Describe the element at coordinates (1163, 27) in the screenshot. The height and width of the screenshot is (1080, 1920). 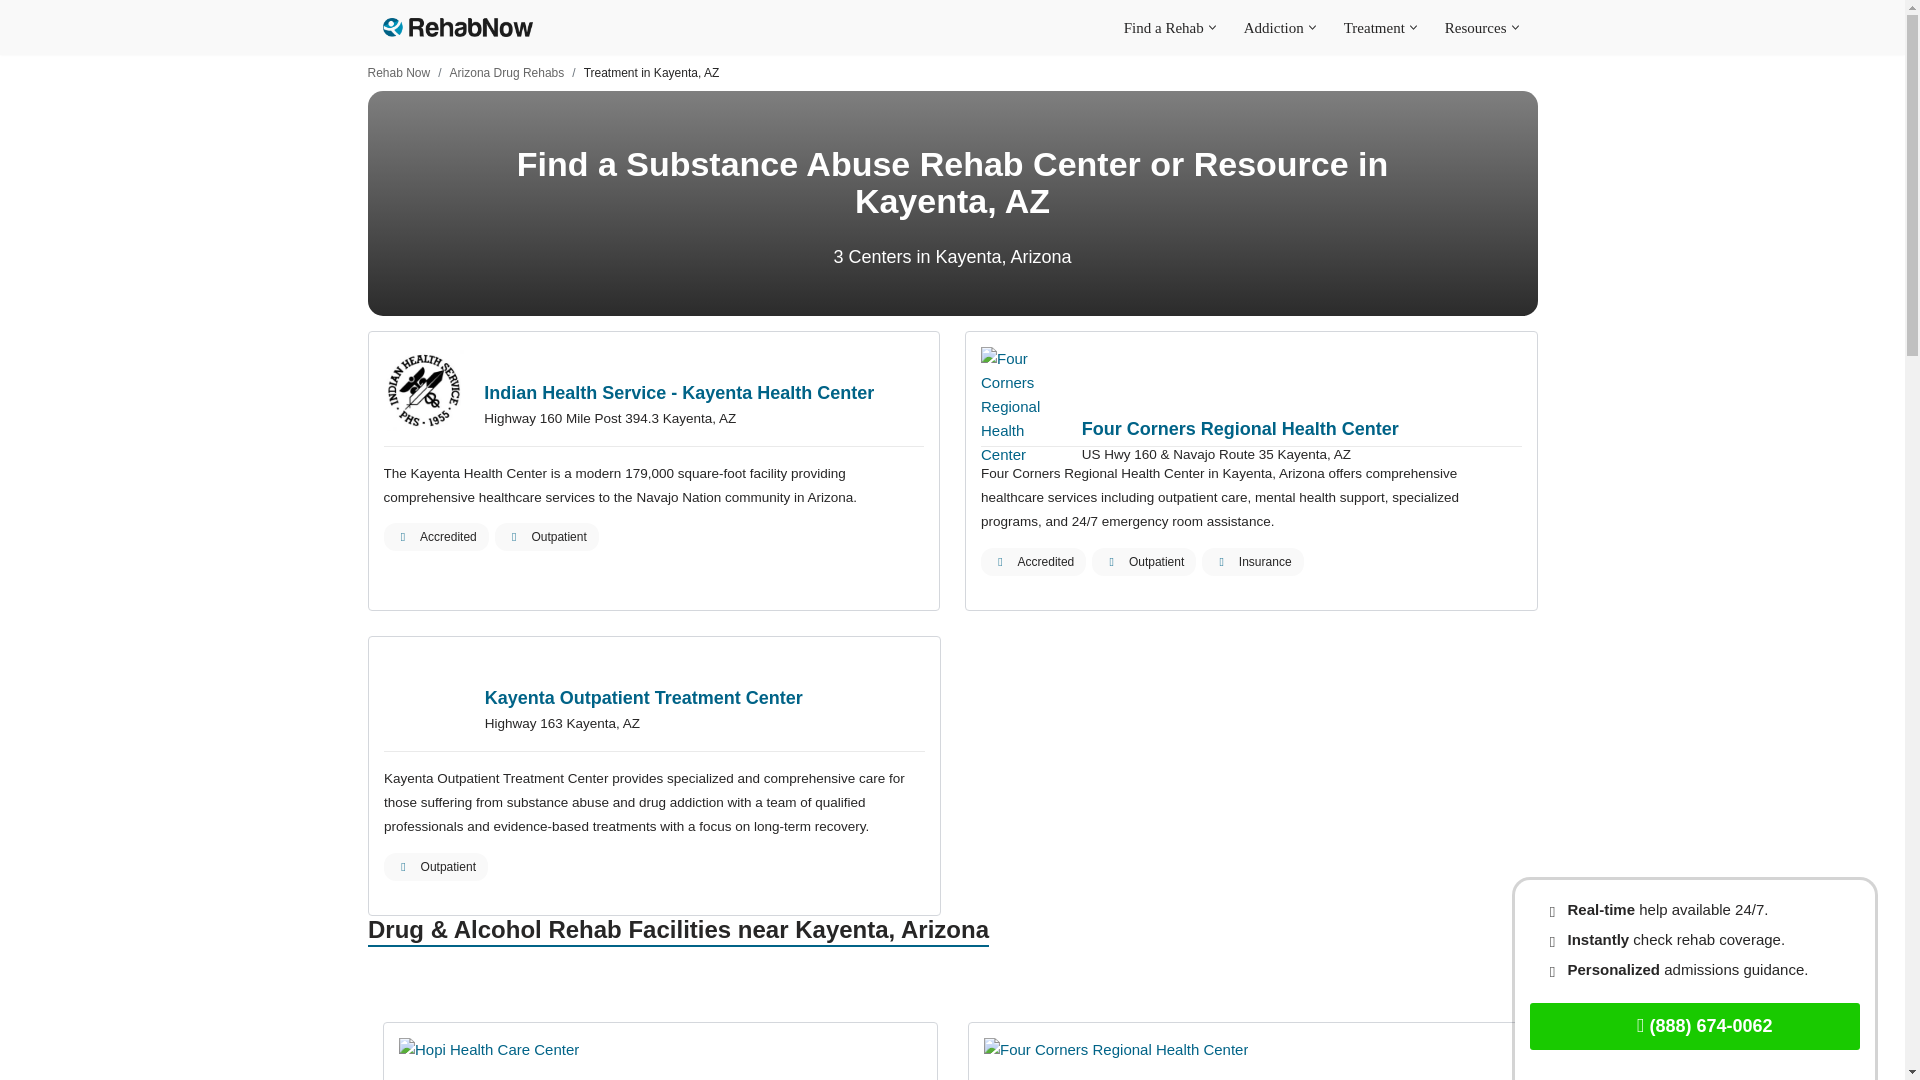
I see `Find a Rehab` at that location.